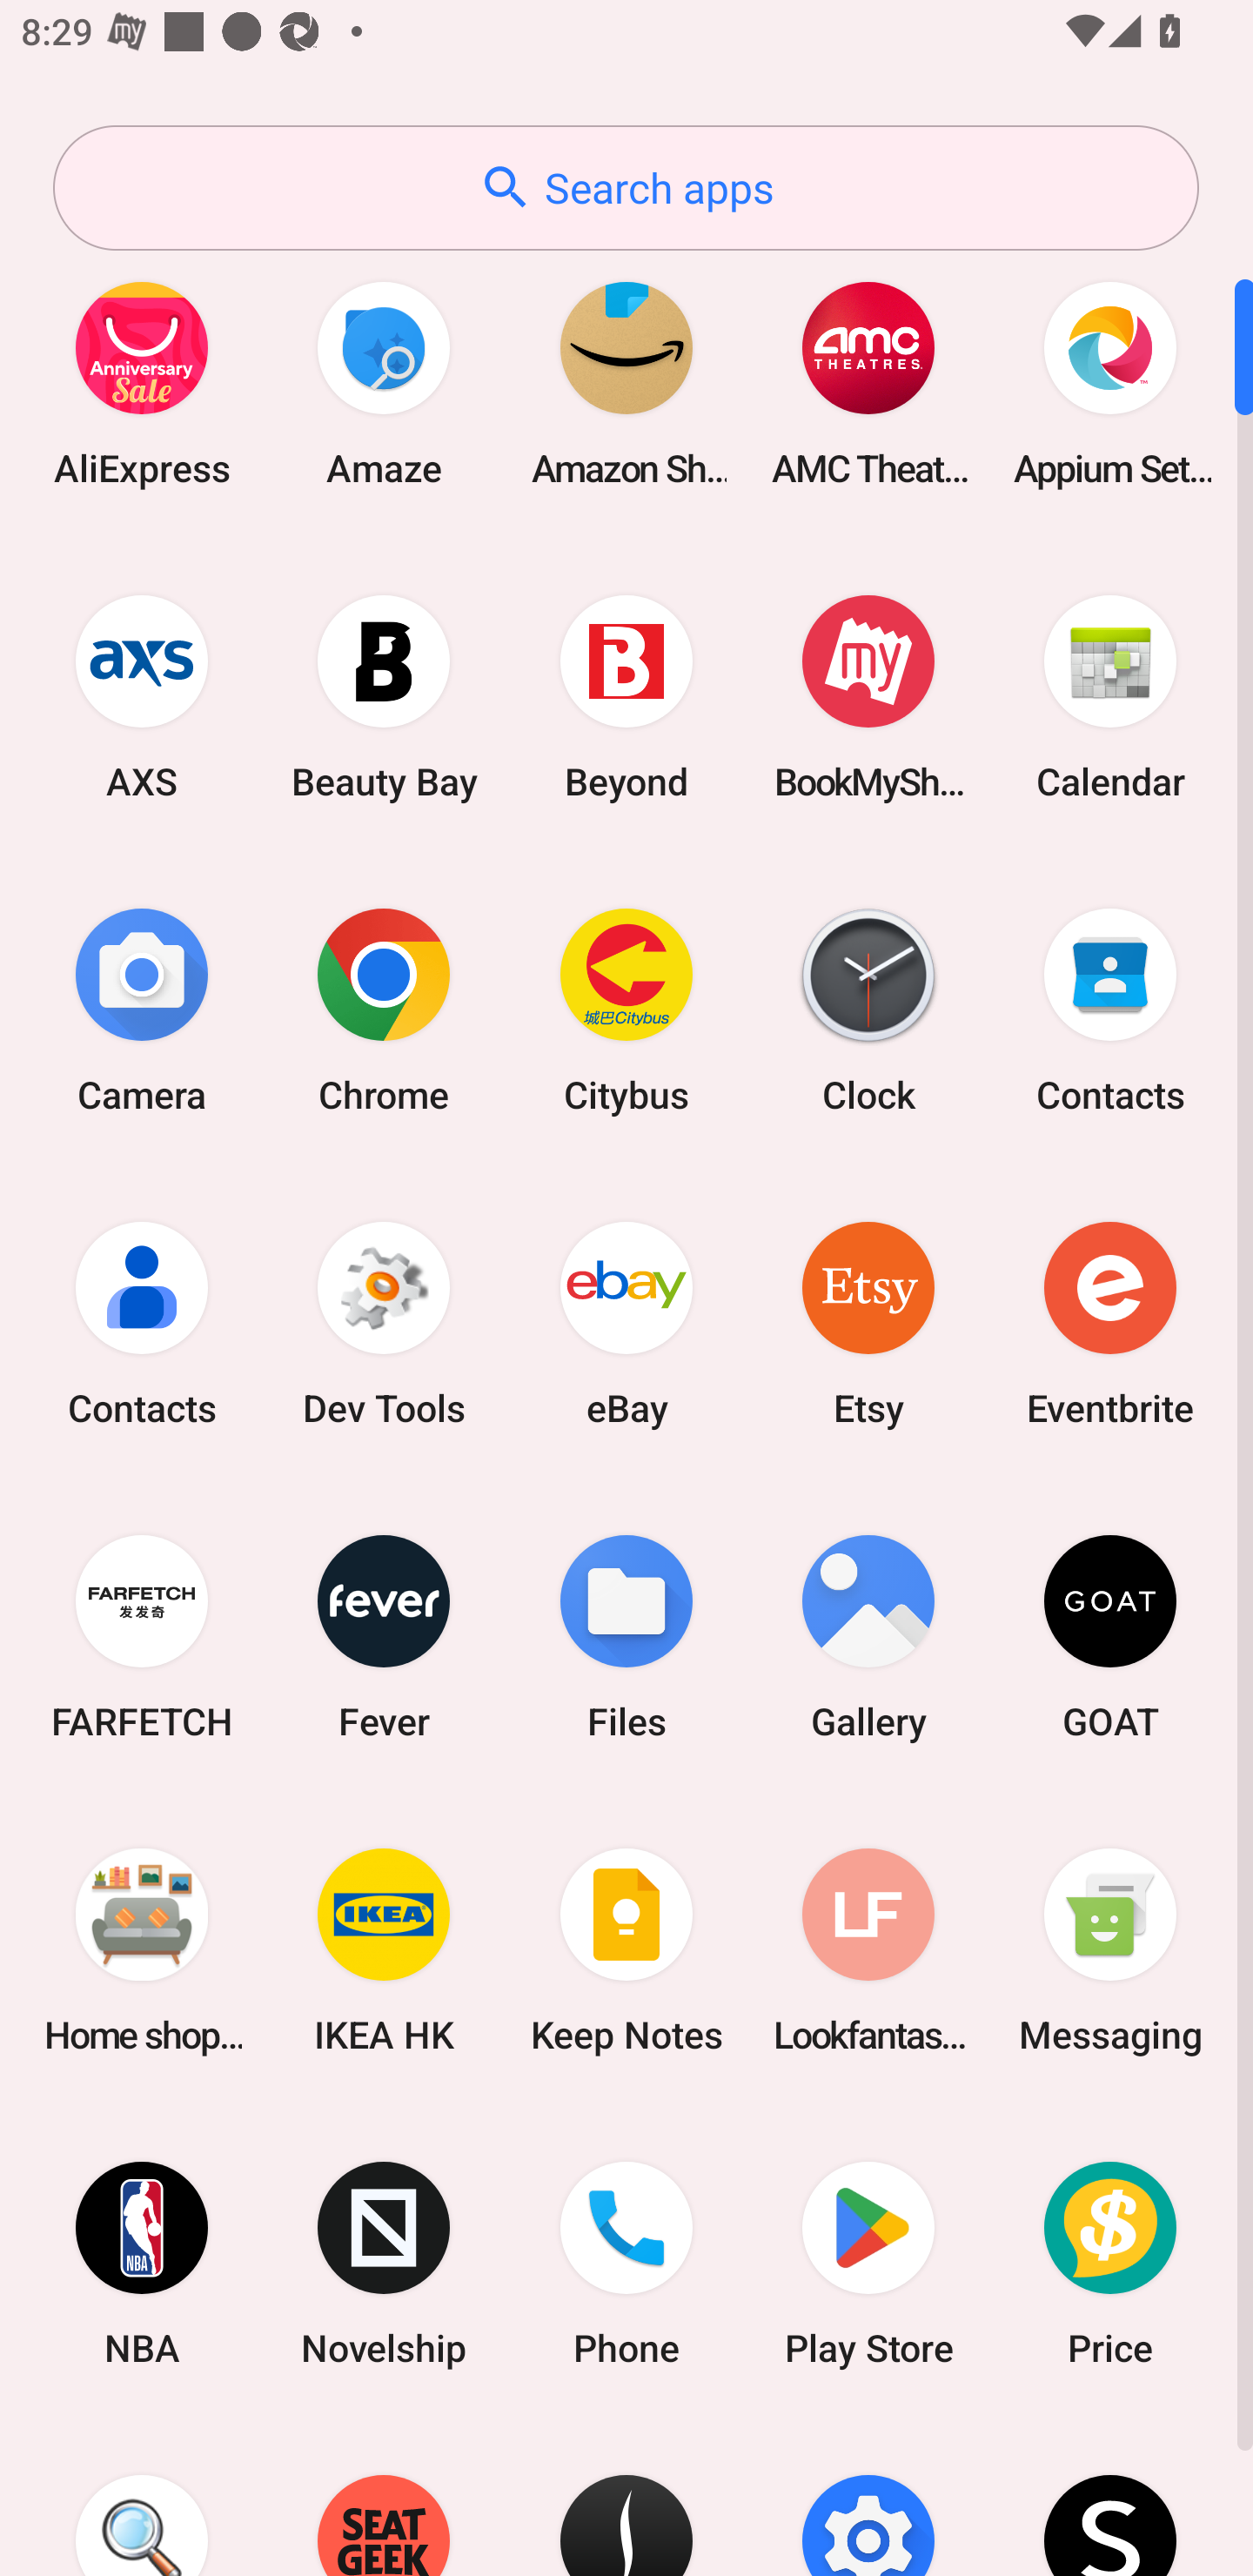 The width and height of the screenshot is (1253, 2576). Describe the element at coordinates (626, 2264) in the screenshot. I see `Phone` at that location.